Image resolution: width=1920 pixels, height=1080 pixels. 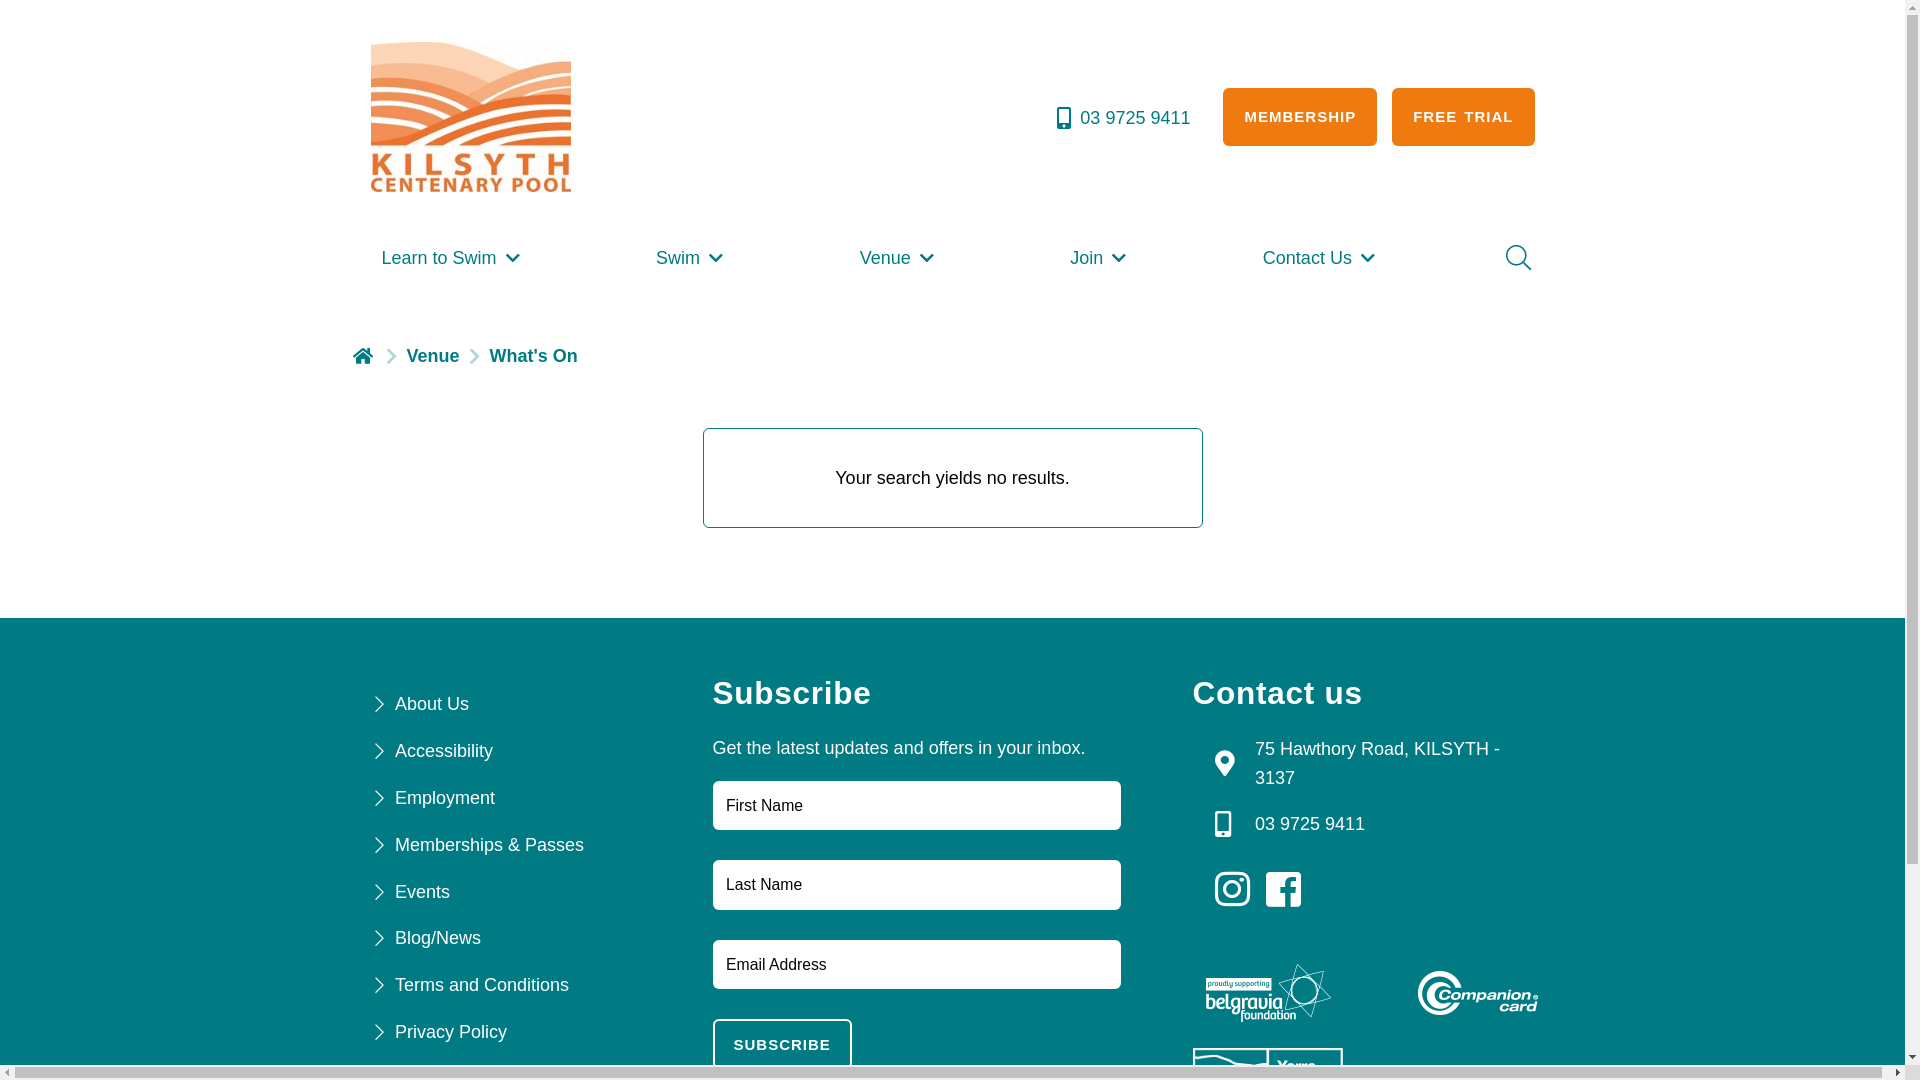 What do you see at coordinates (482, 985) in the screenshot?
I see `Terms and Conditions` at bounding box center [482, 985].